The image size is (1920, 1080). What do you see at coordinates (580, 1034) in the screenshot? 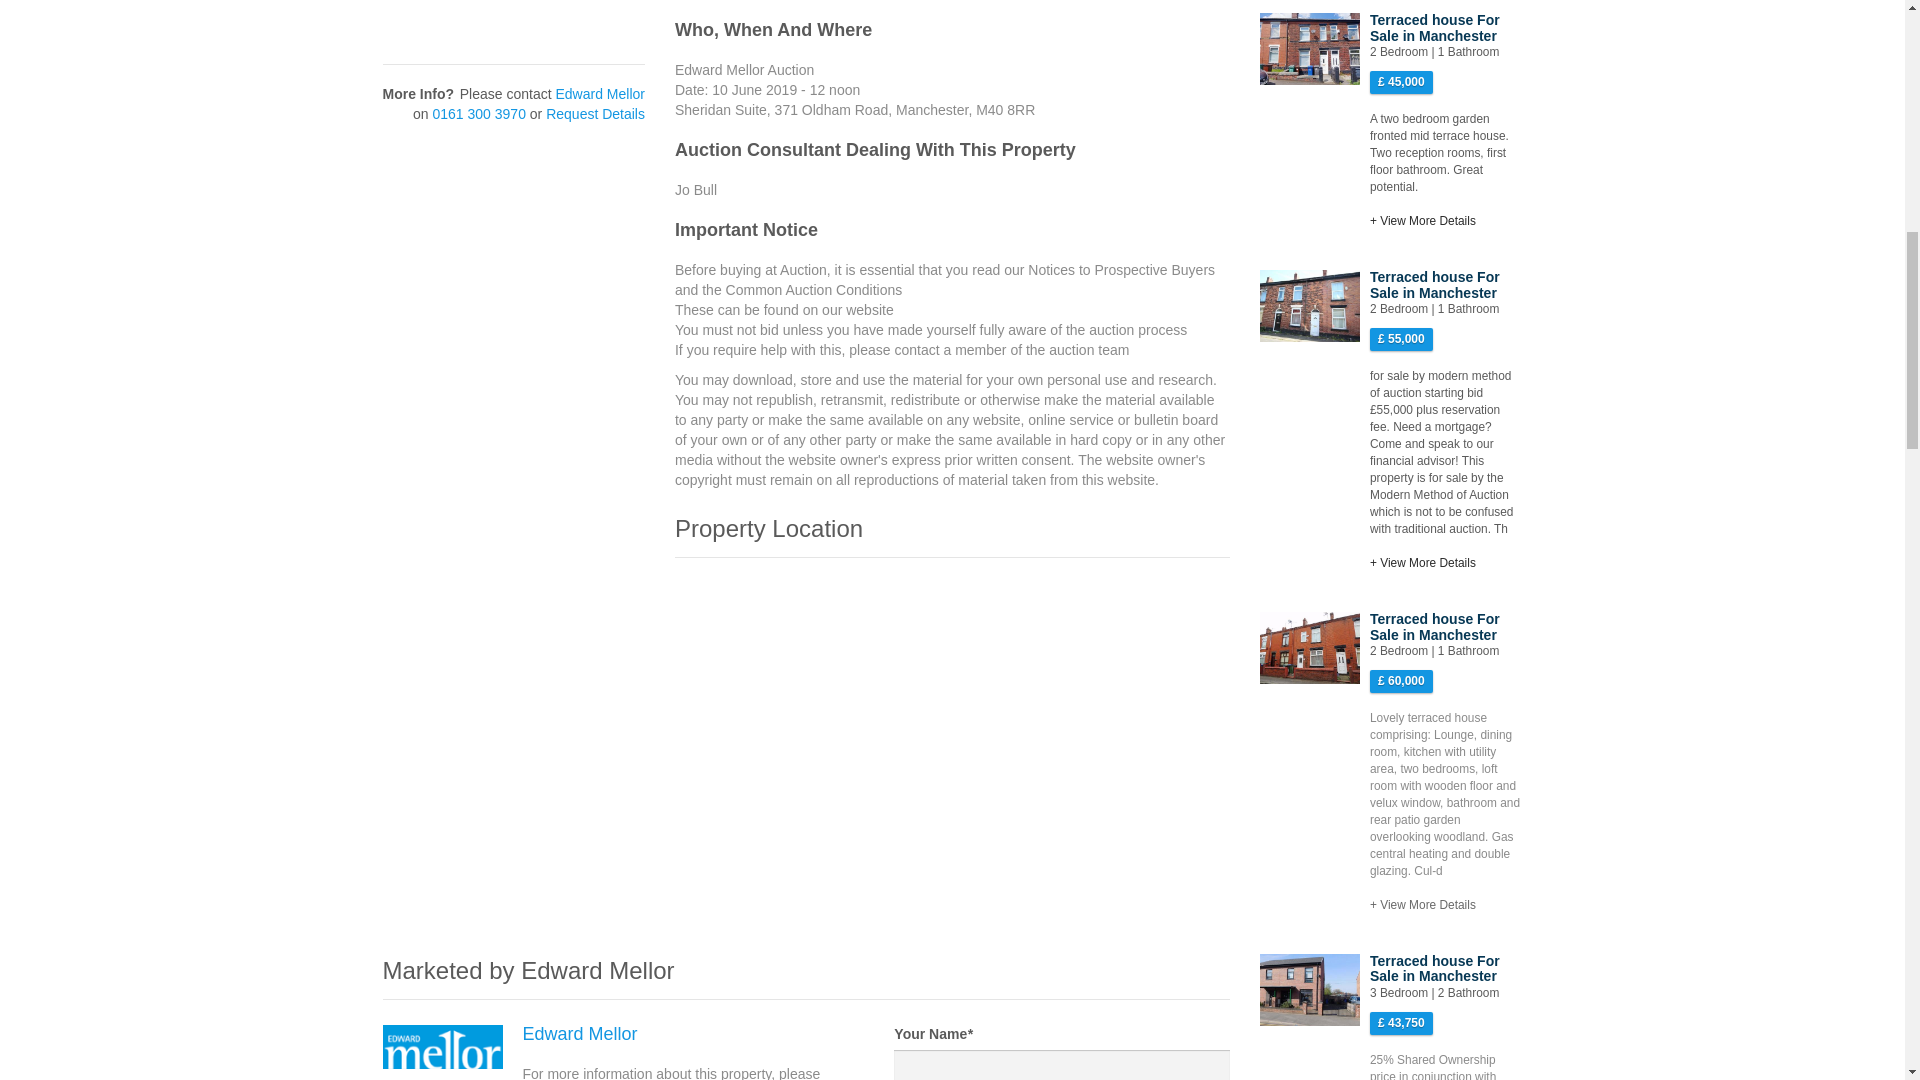
I see `Edward Mellor` at bounding box center [580, 1034].